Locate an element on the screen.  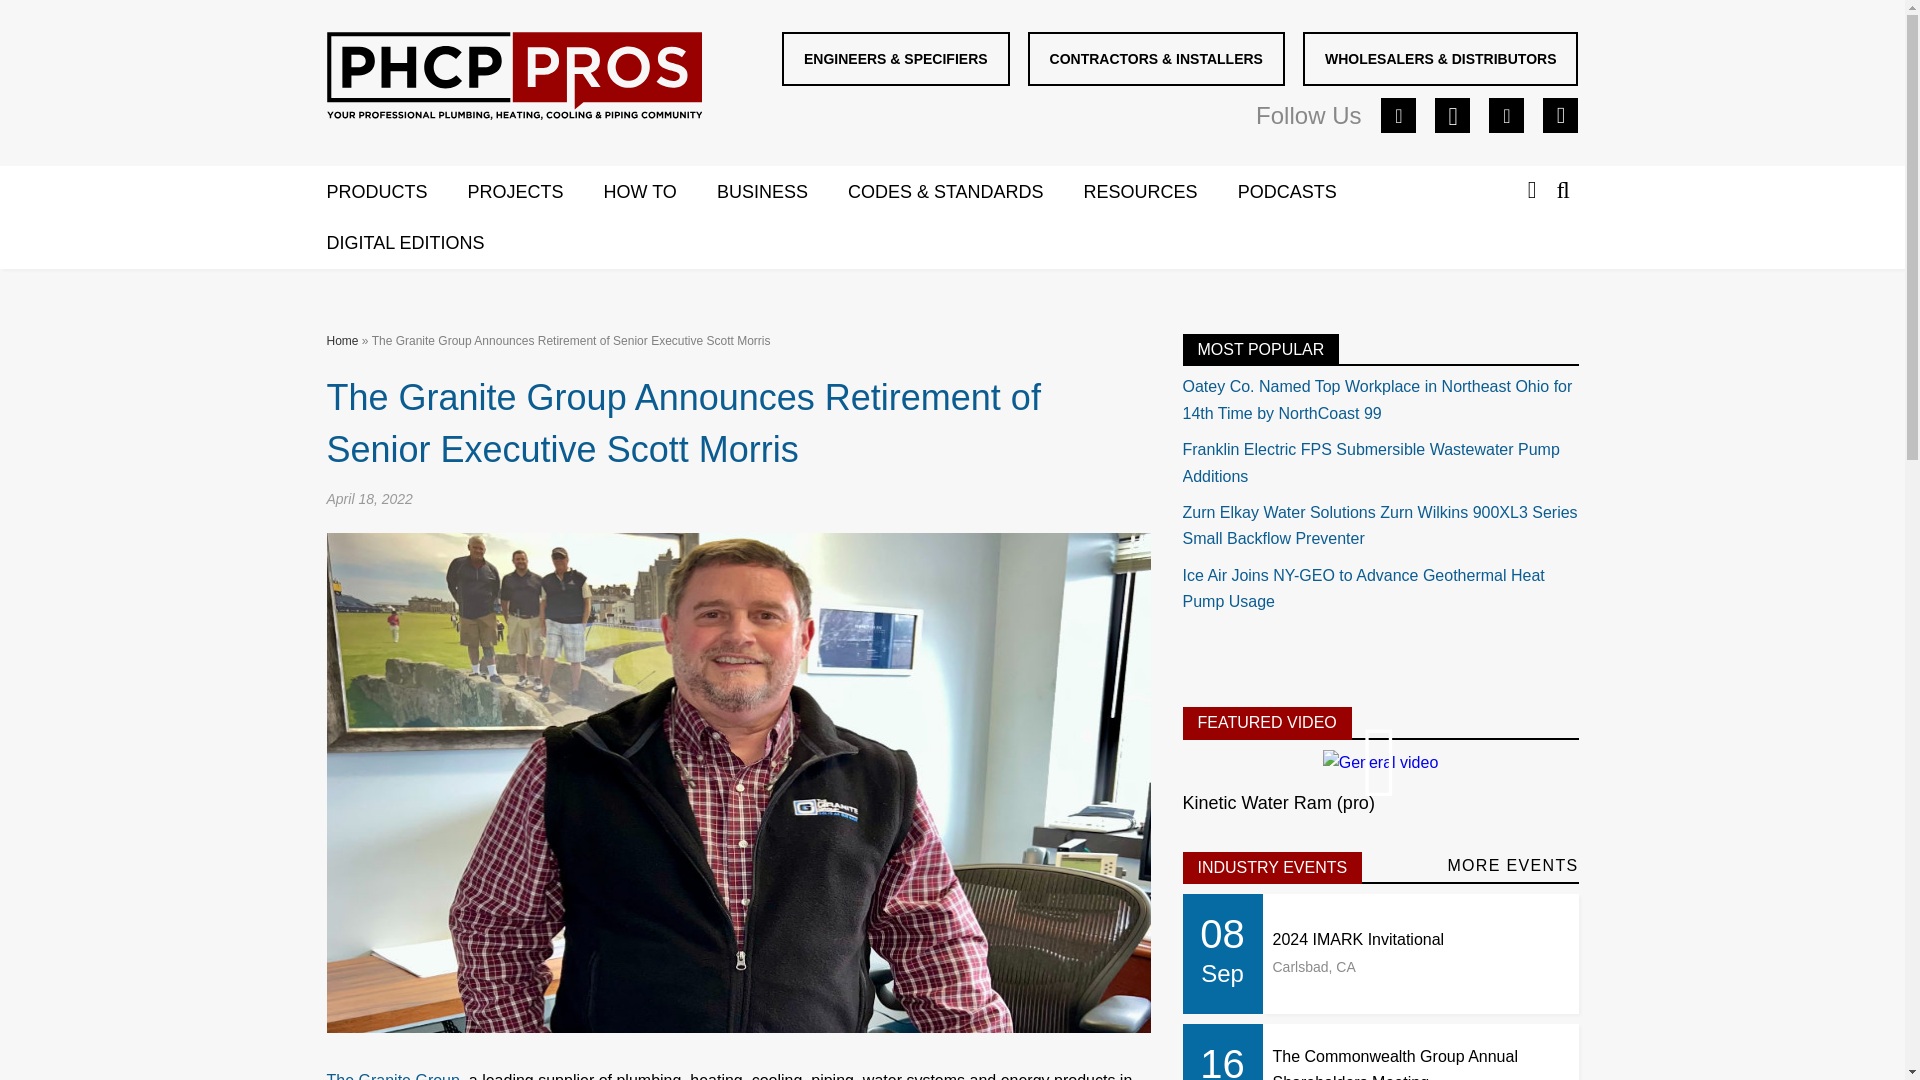
BUSINESS is located at coordinates (782, 193).